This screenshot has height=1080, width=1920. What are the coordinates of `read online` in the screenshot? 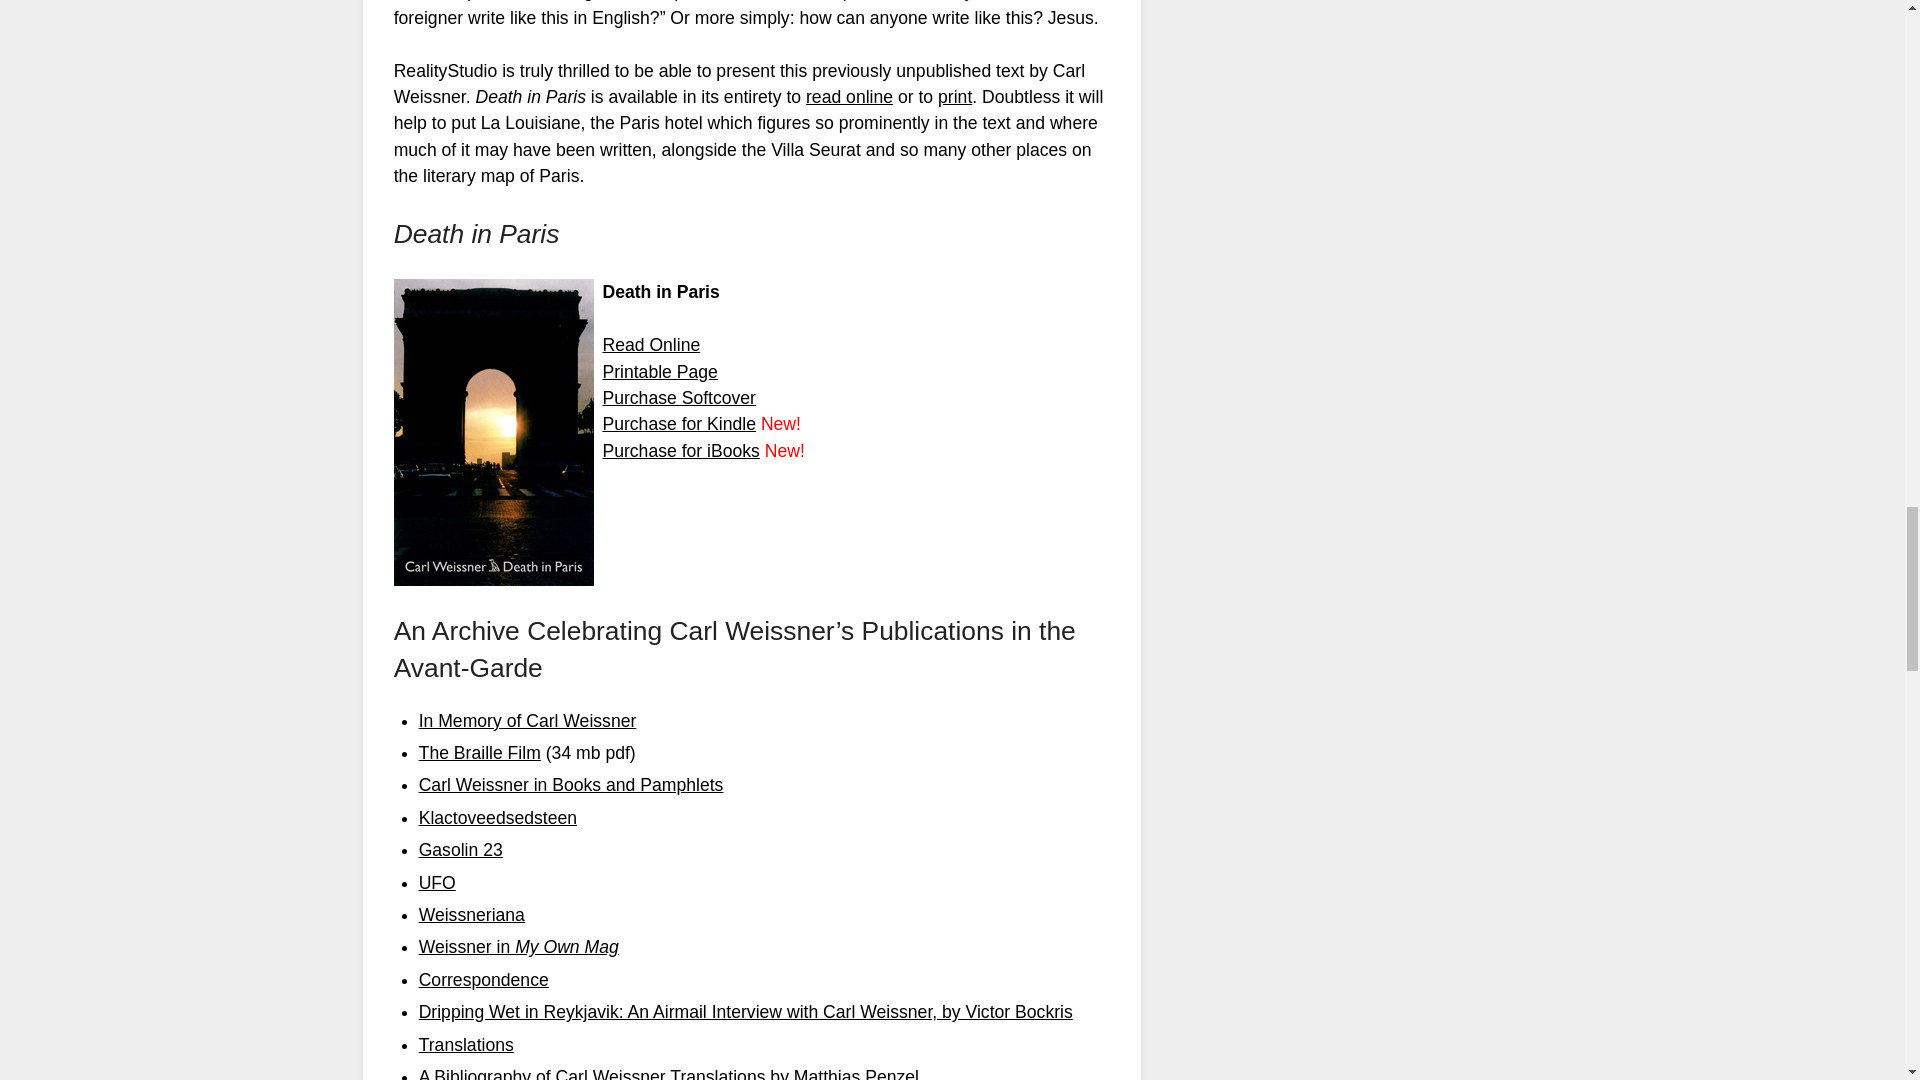 It's located at (849, 96).